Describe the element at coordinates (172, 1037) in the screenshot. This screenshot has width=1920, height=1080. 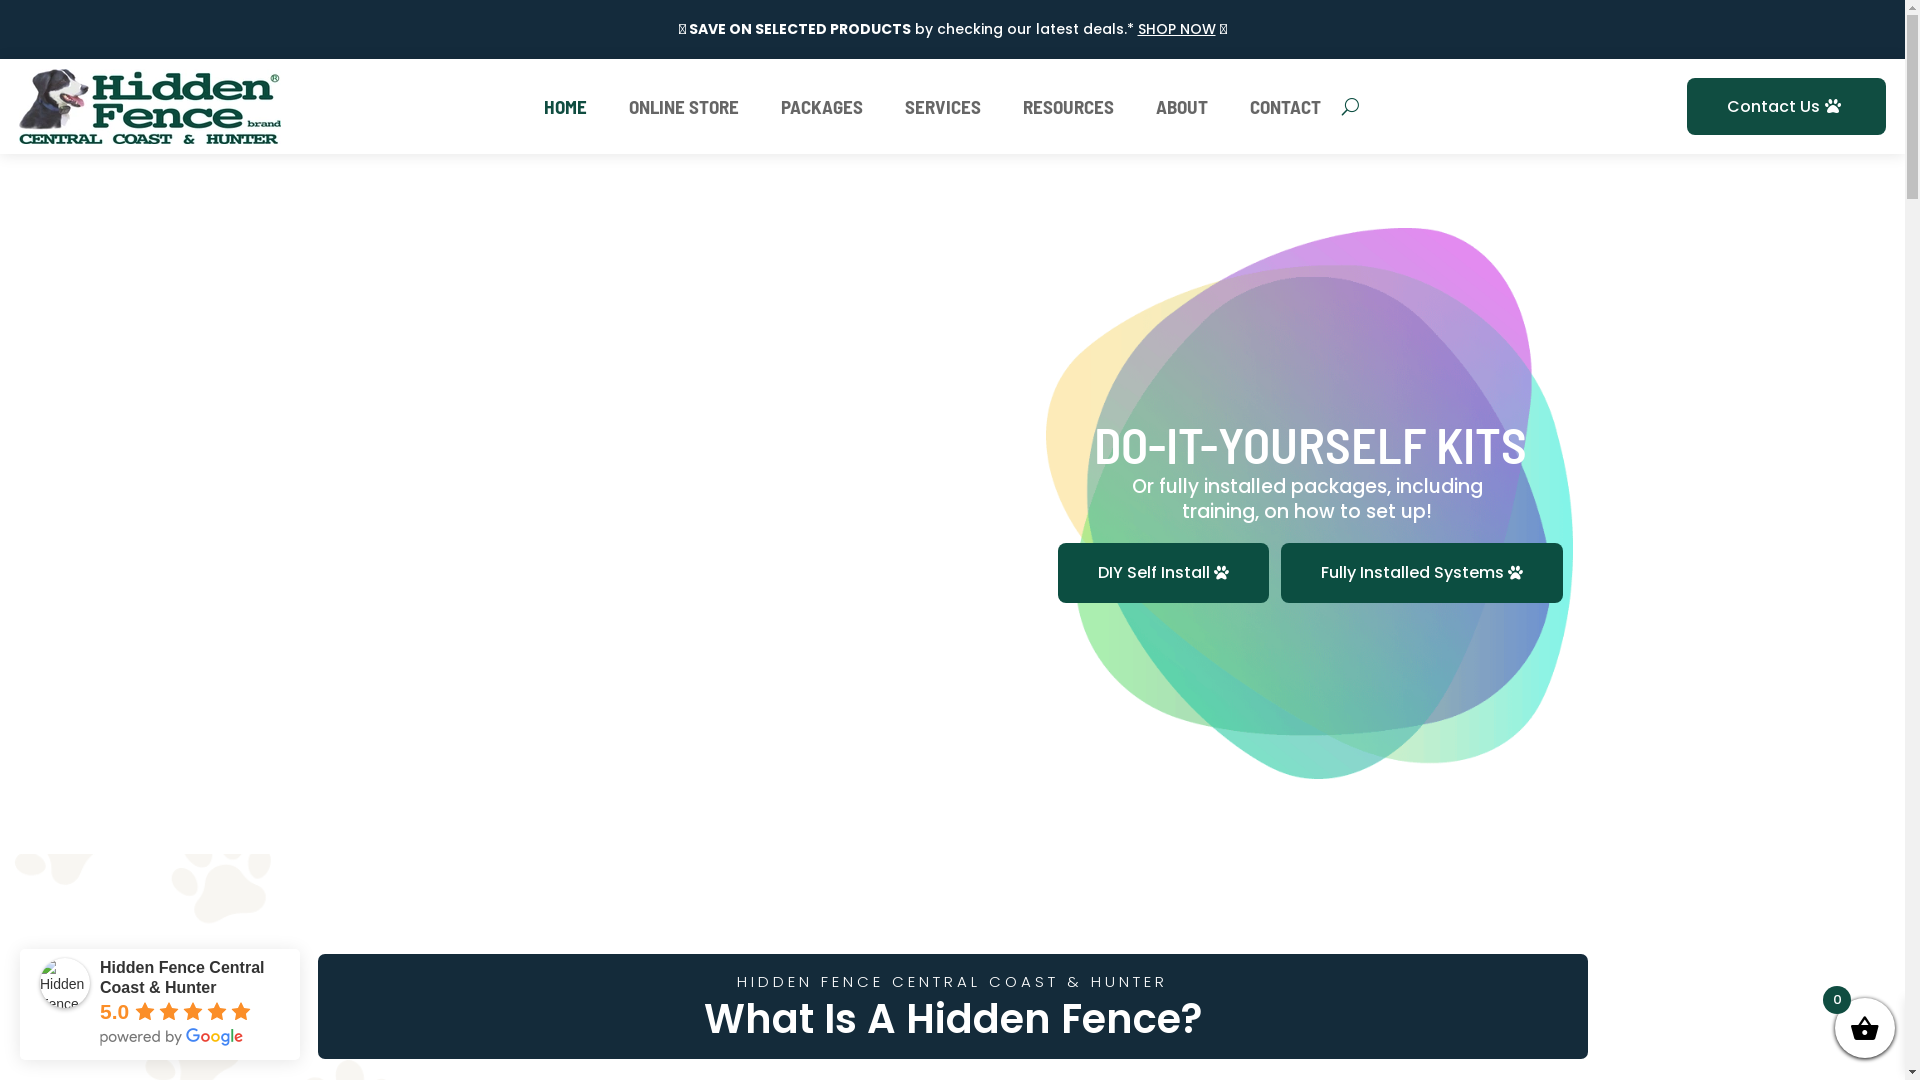
I see `powered by Google` at that location.